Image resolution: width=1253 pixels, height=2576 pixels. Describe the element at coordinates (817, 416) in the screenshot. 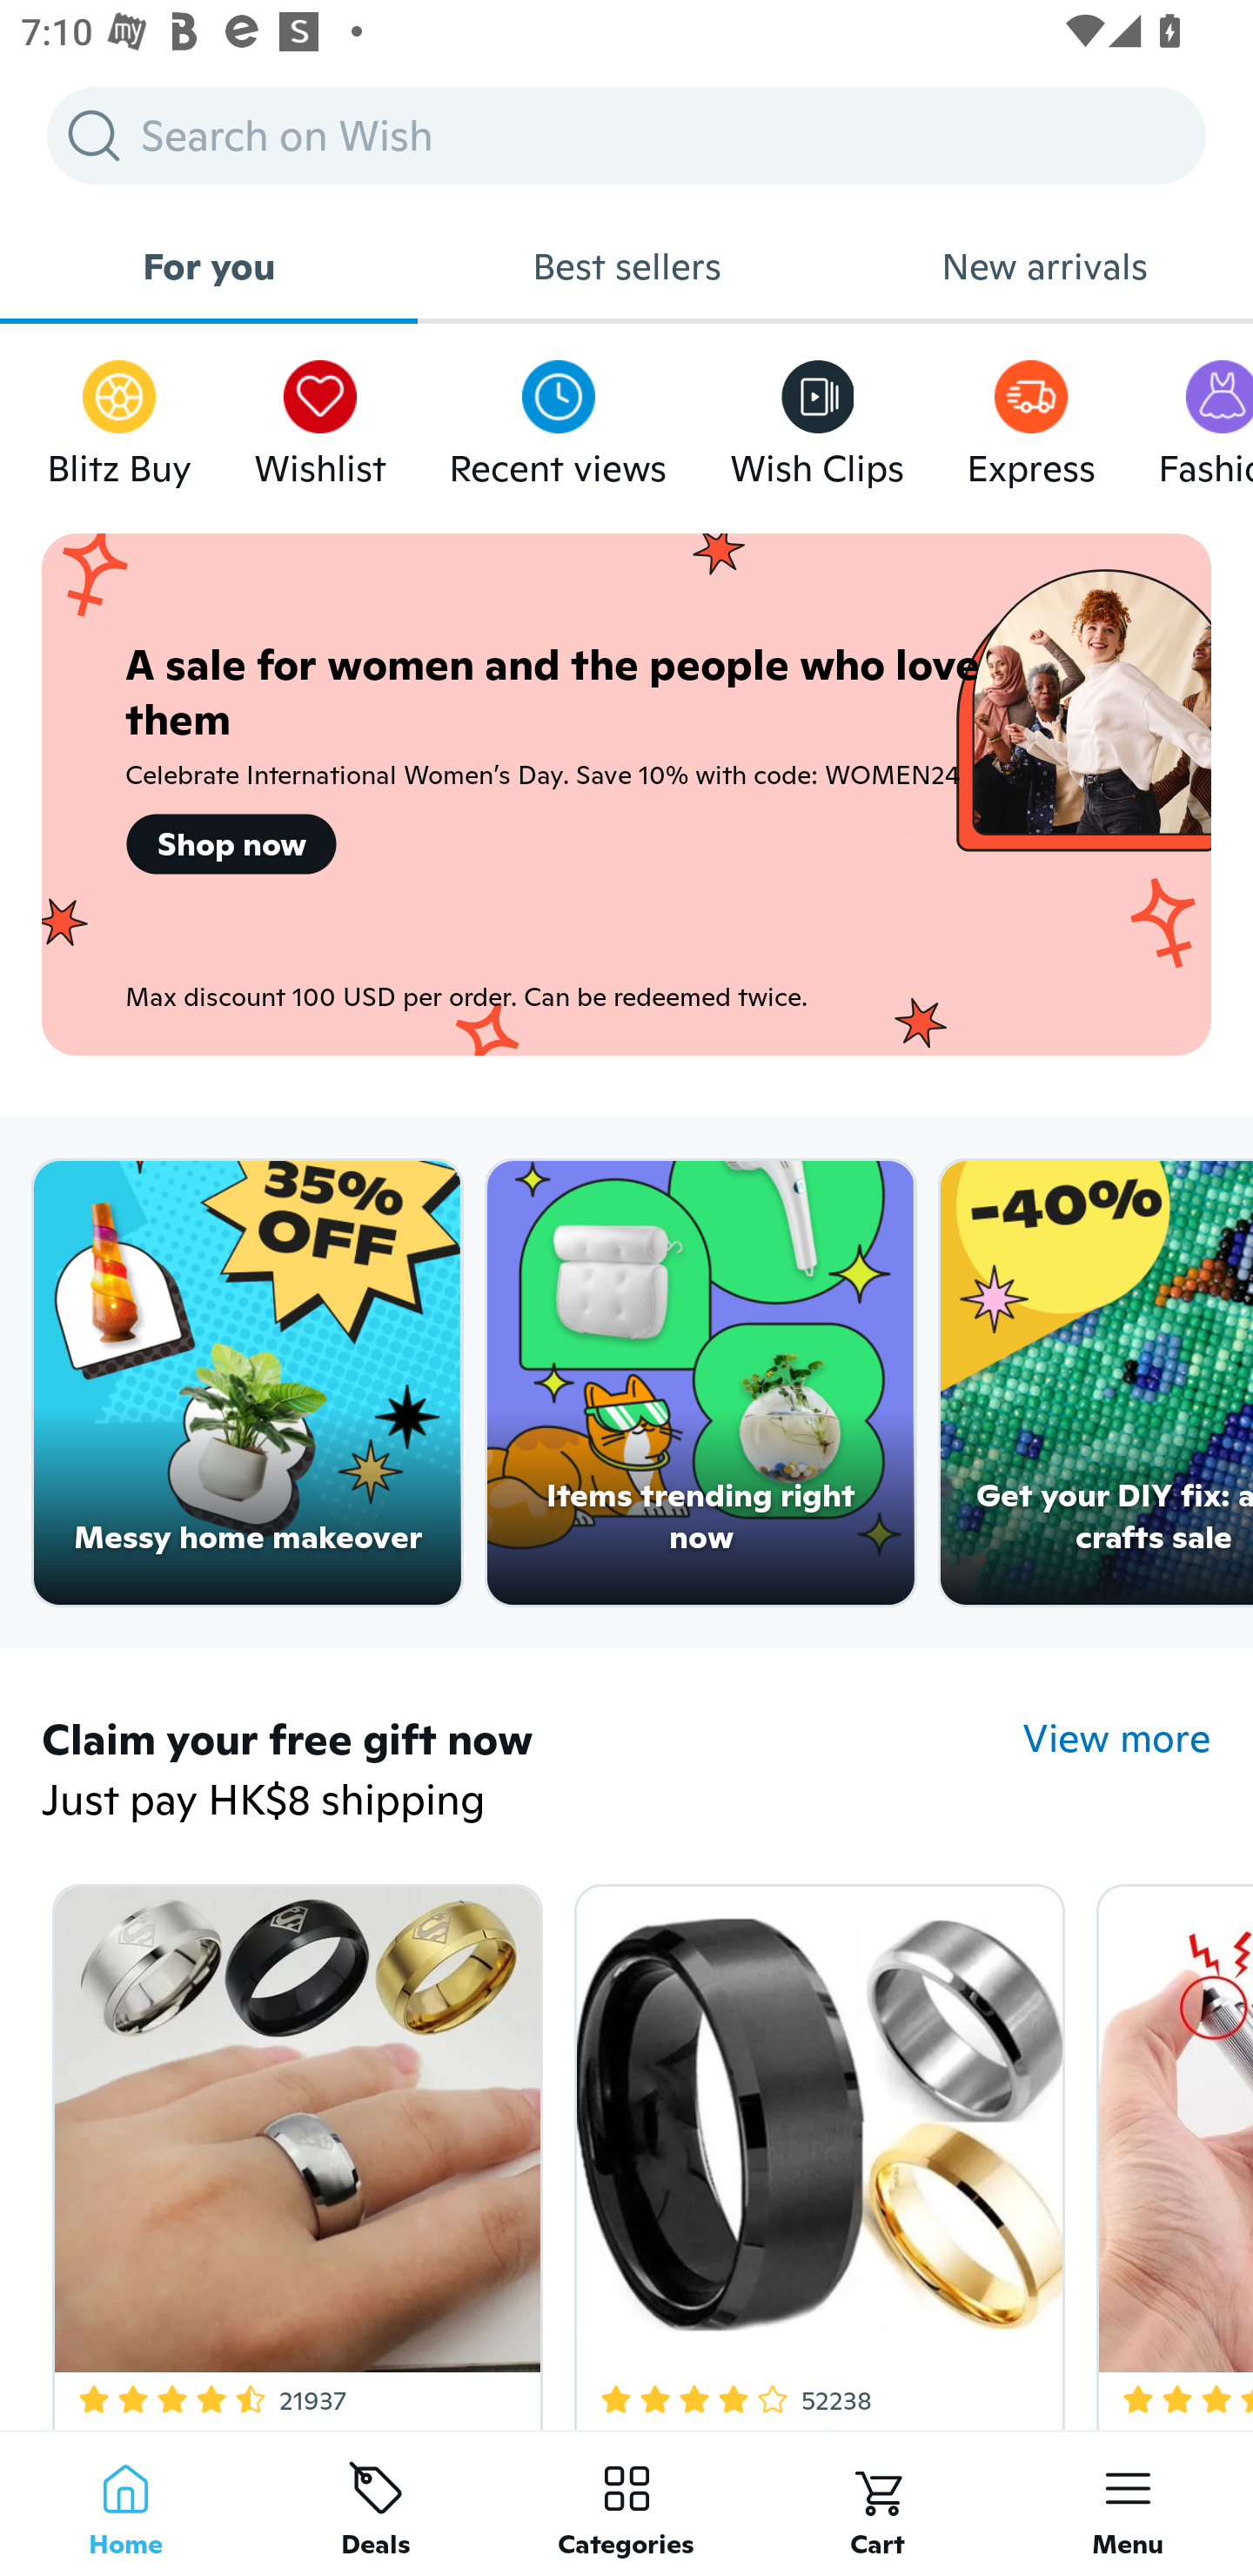

I see `Wish Clips` at that location.